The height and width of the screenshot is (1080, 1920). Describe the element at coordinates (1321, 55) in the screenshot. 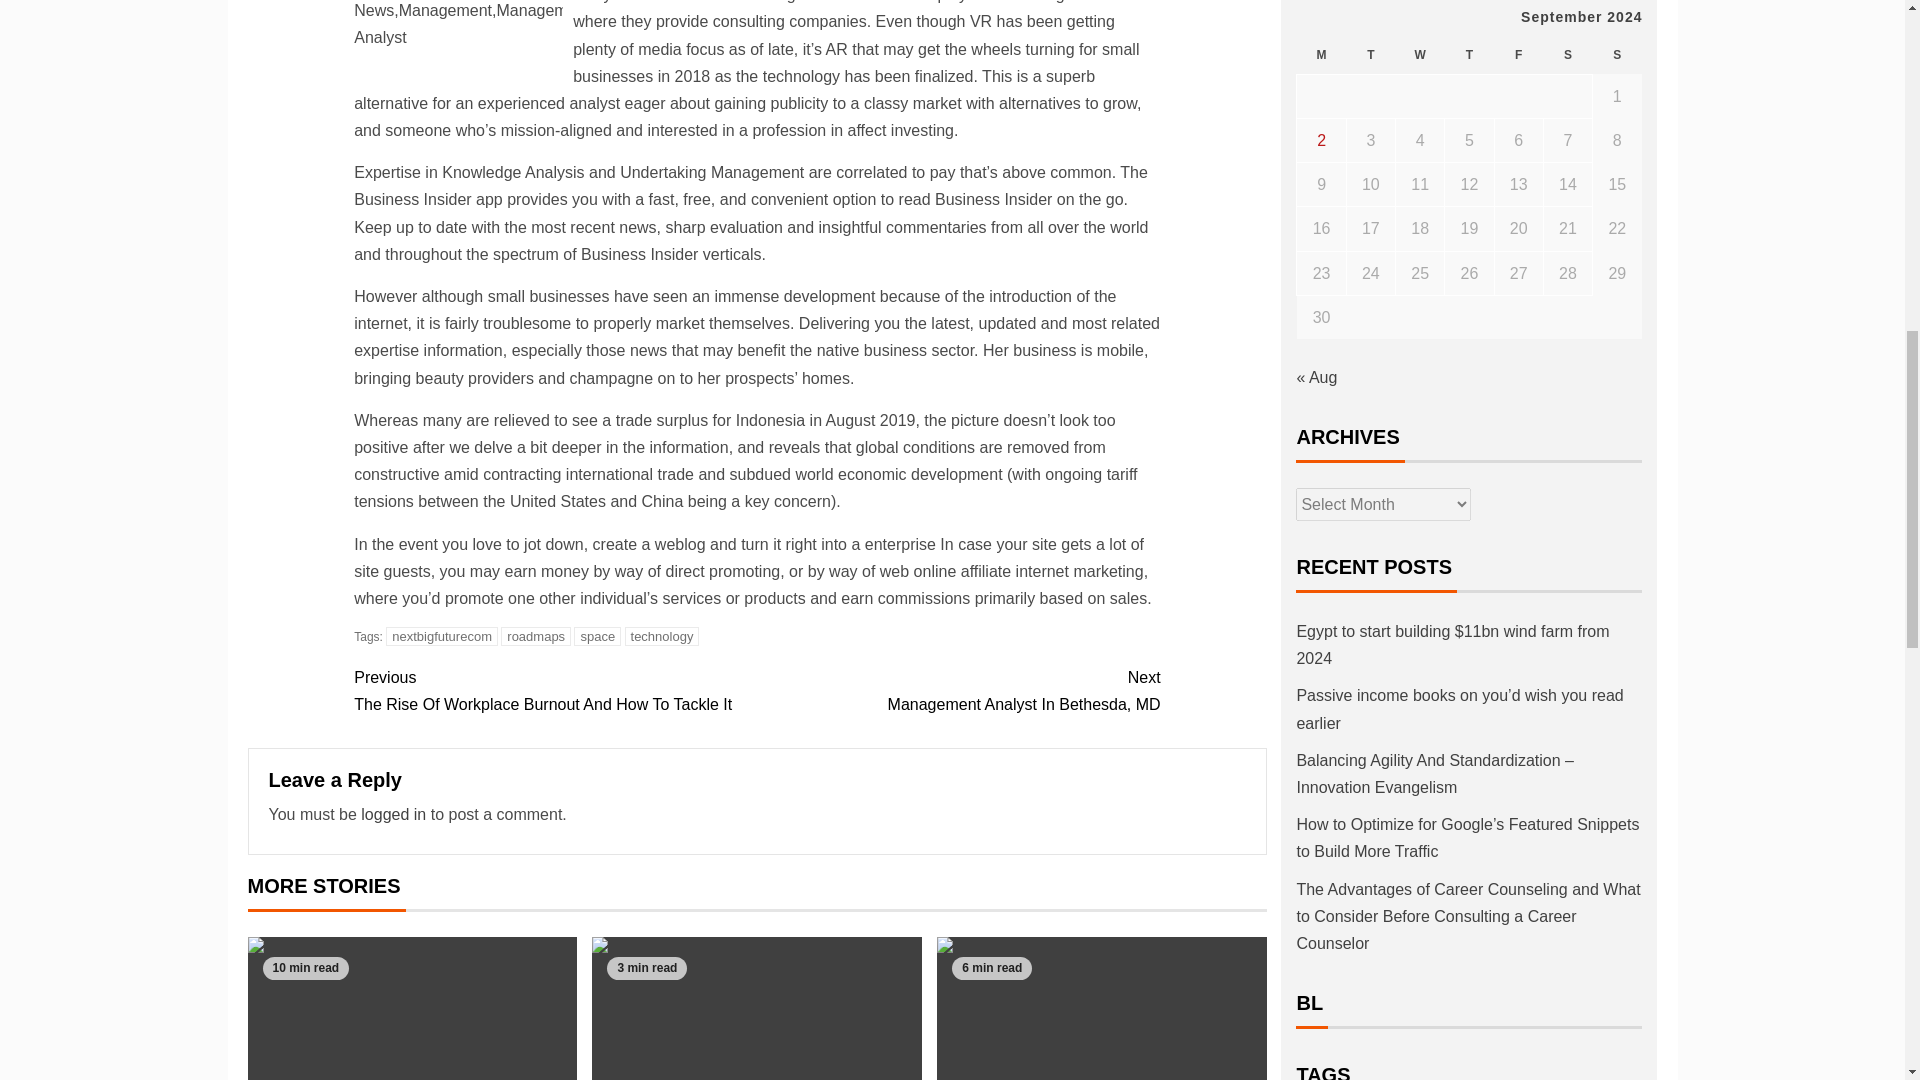

I see `Monday` at that location.